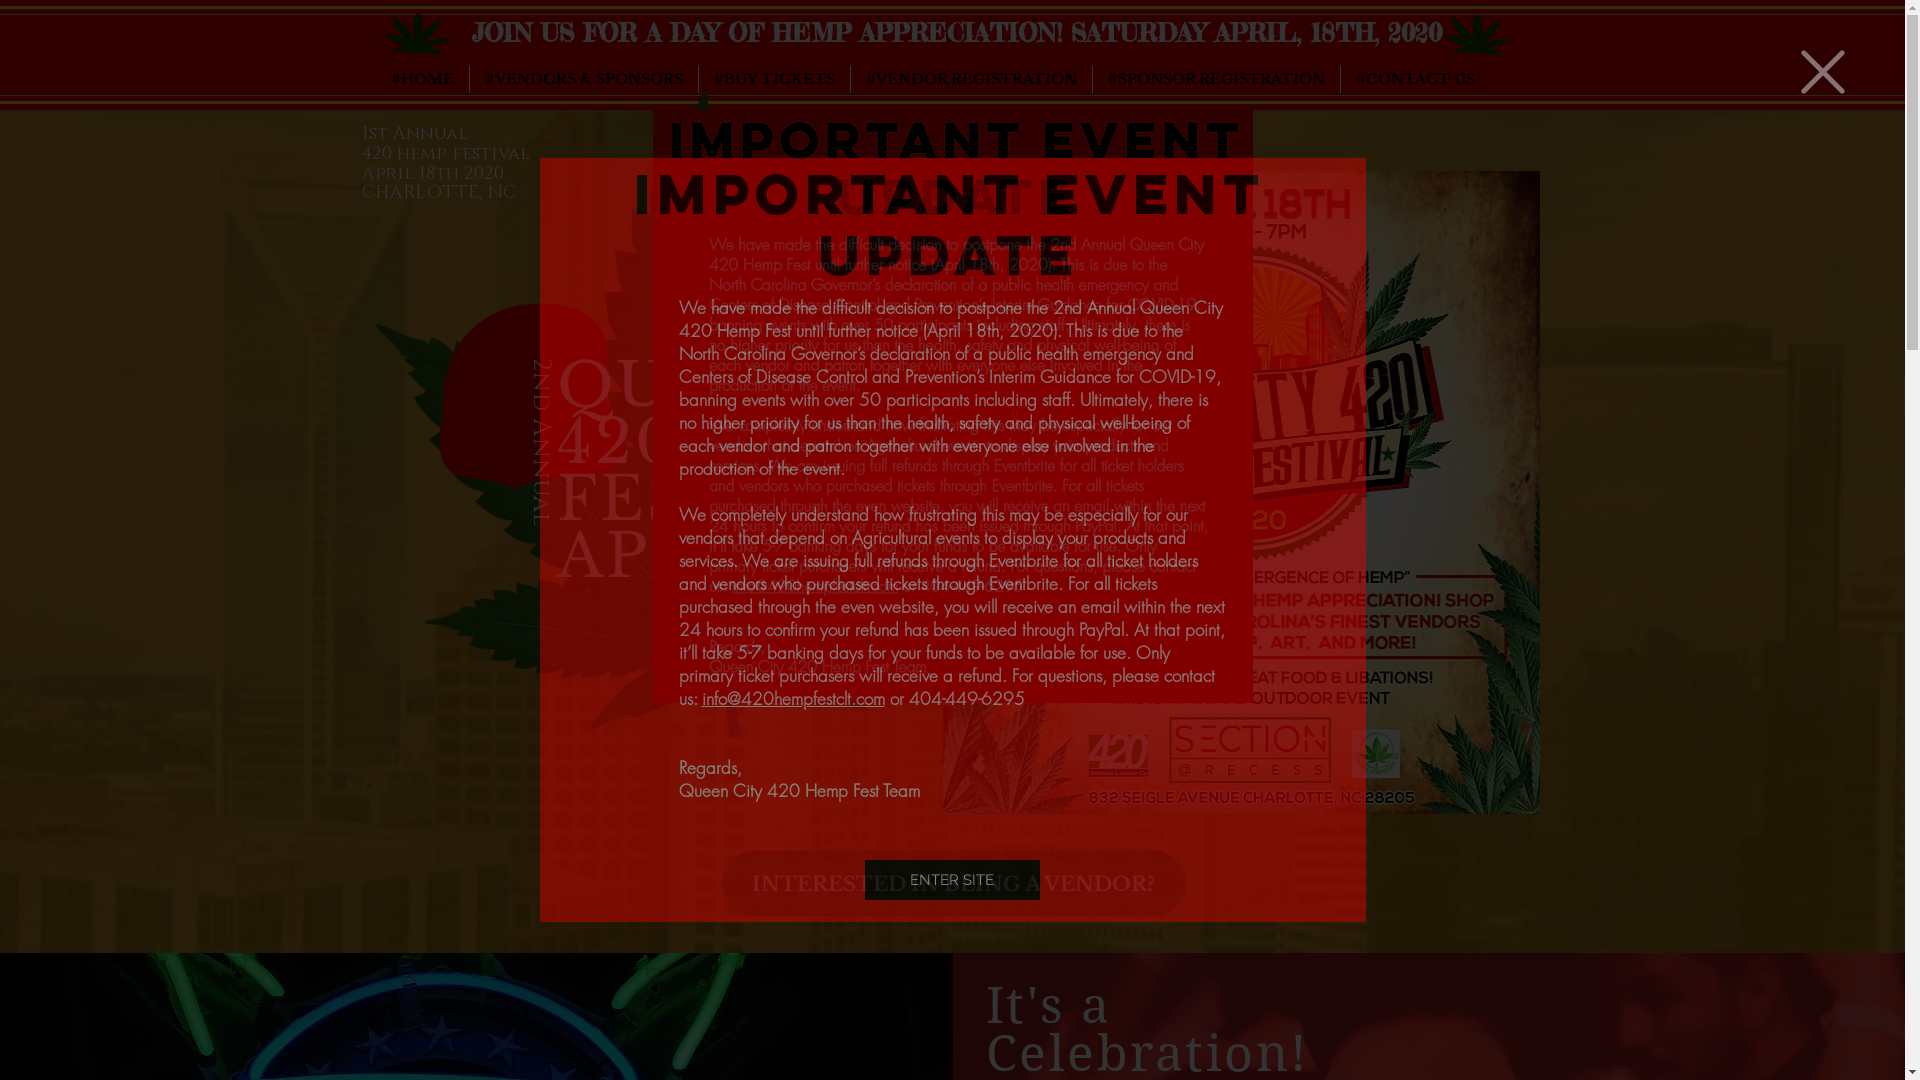 The width and height of the screenshot is (1920, 1080). I want to click on #VENDOR REGISTRATION, so click(970, 80).